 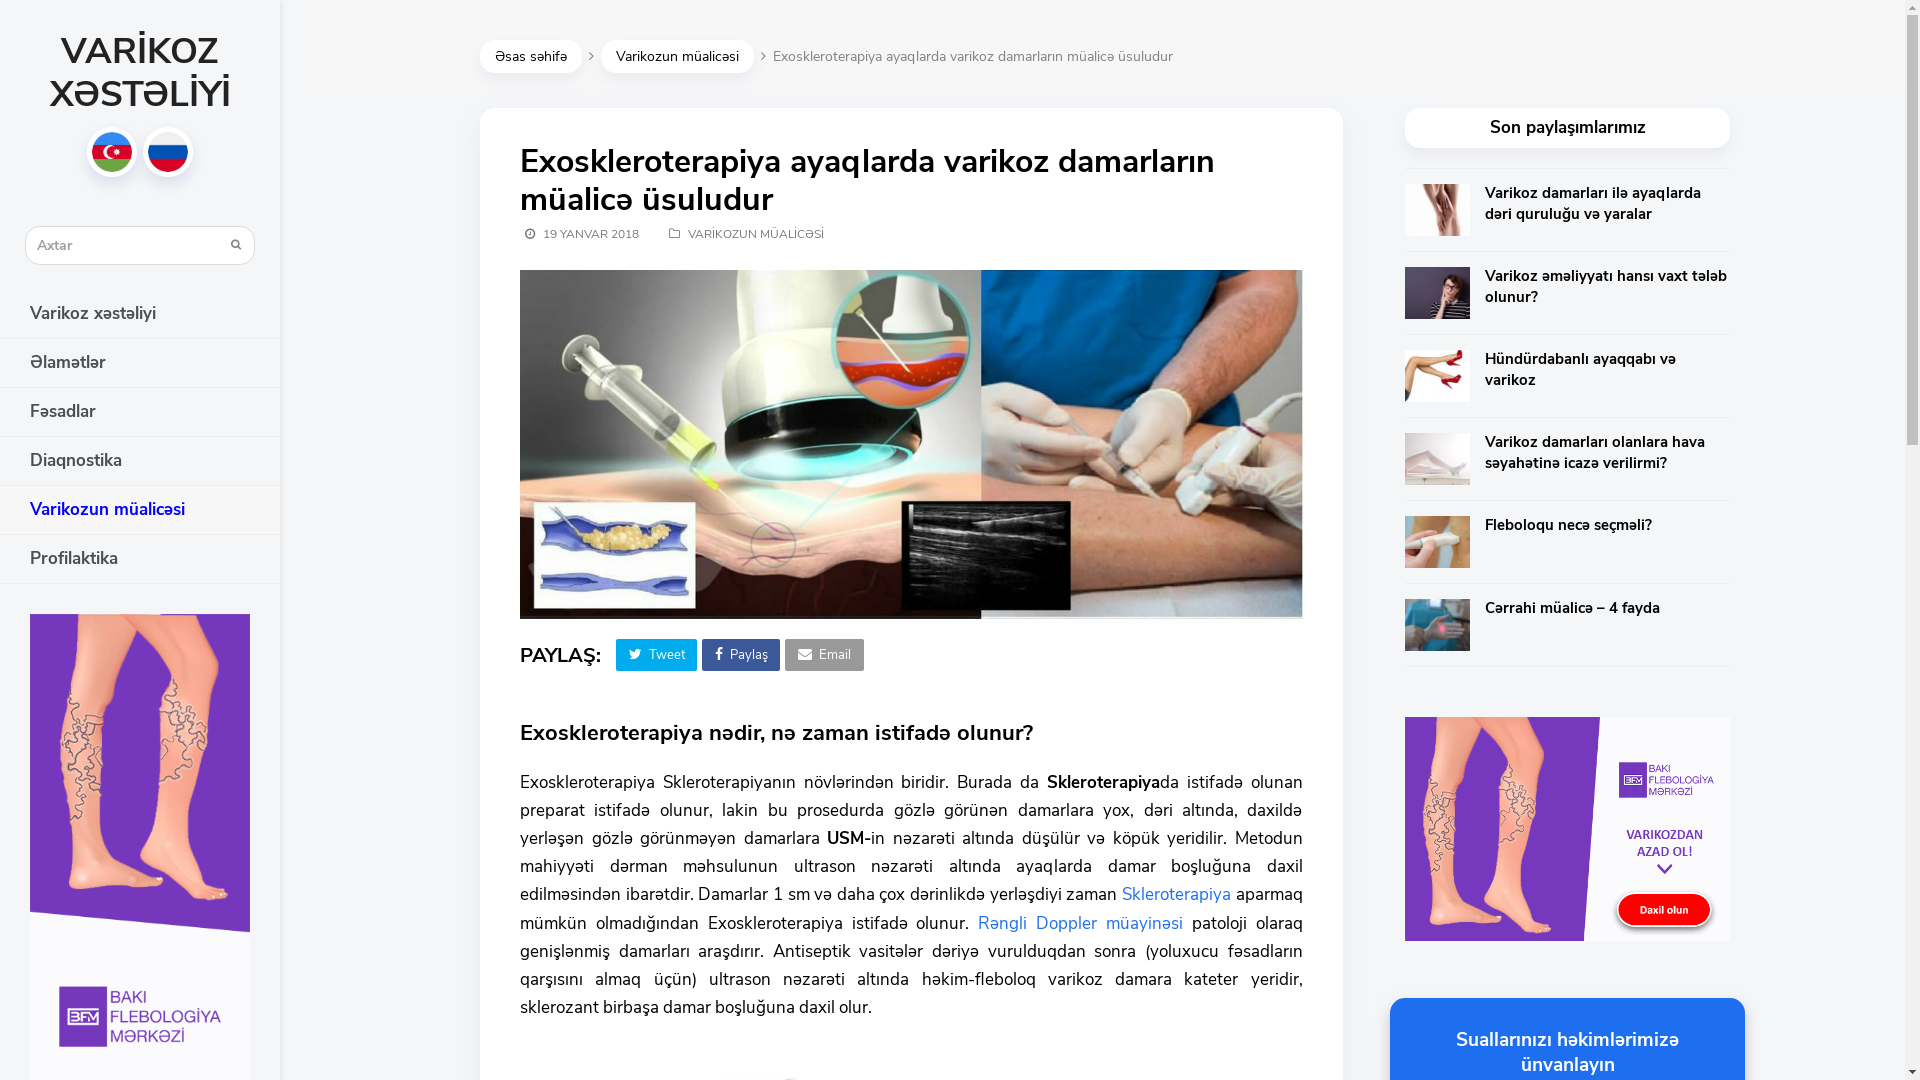 What do you see at coordinates (824, 655) in the screenshot?
I see `Email` at bounding box center [824, 655].